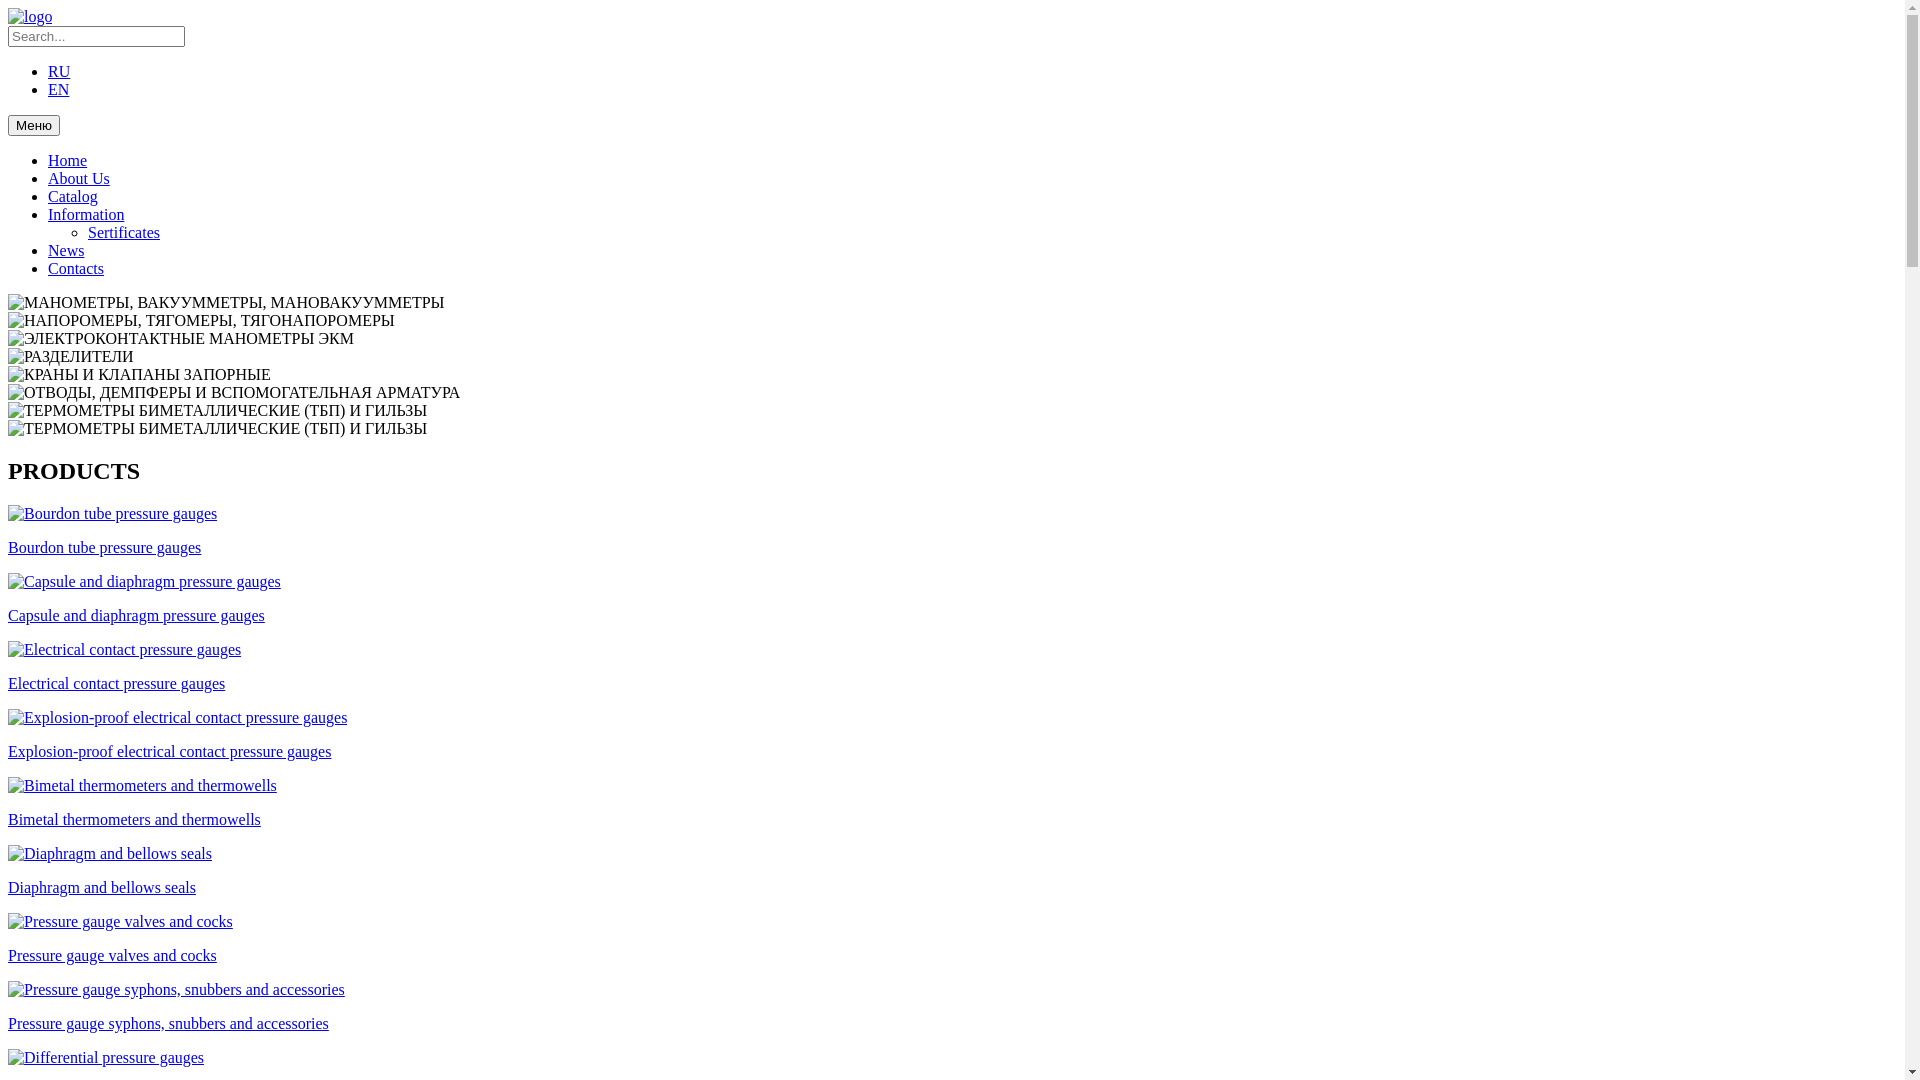  What do you see at coordinates (58, 90) in the screenshot?
I see `EN` at bounding box center [58, 90].